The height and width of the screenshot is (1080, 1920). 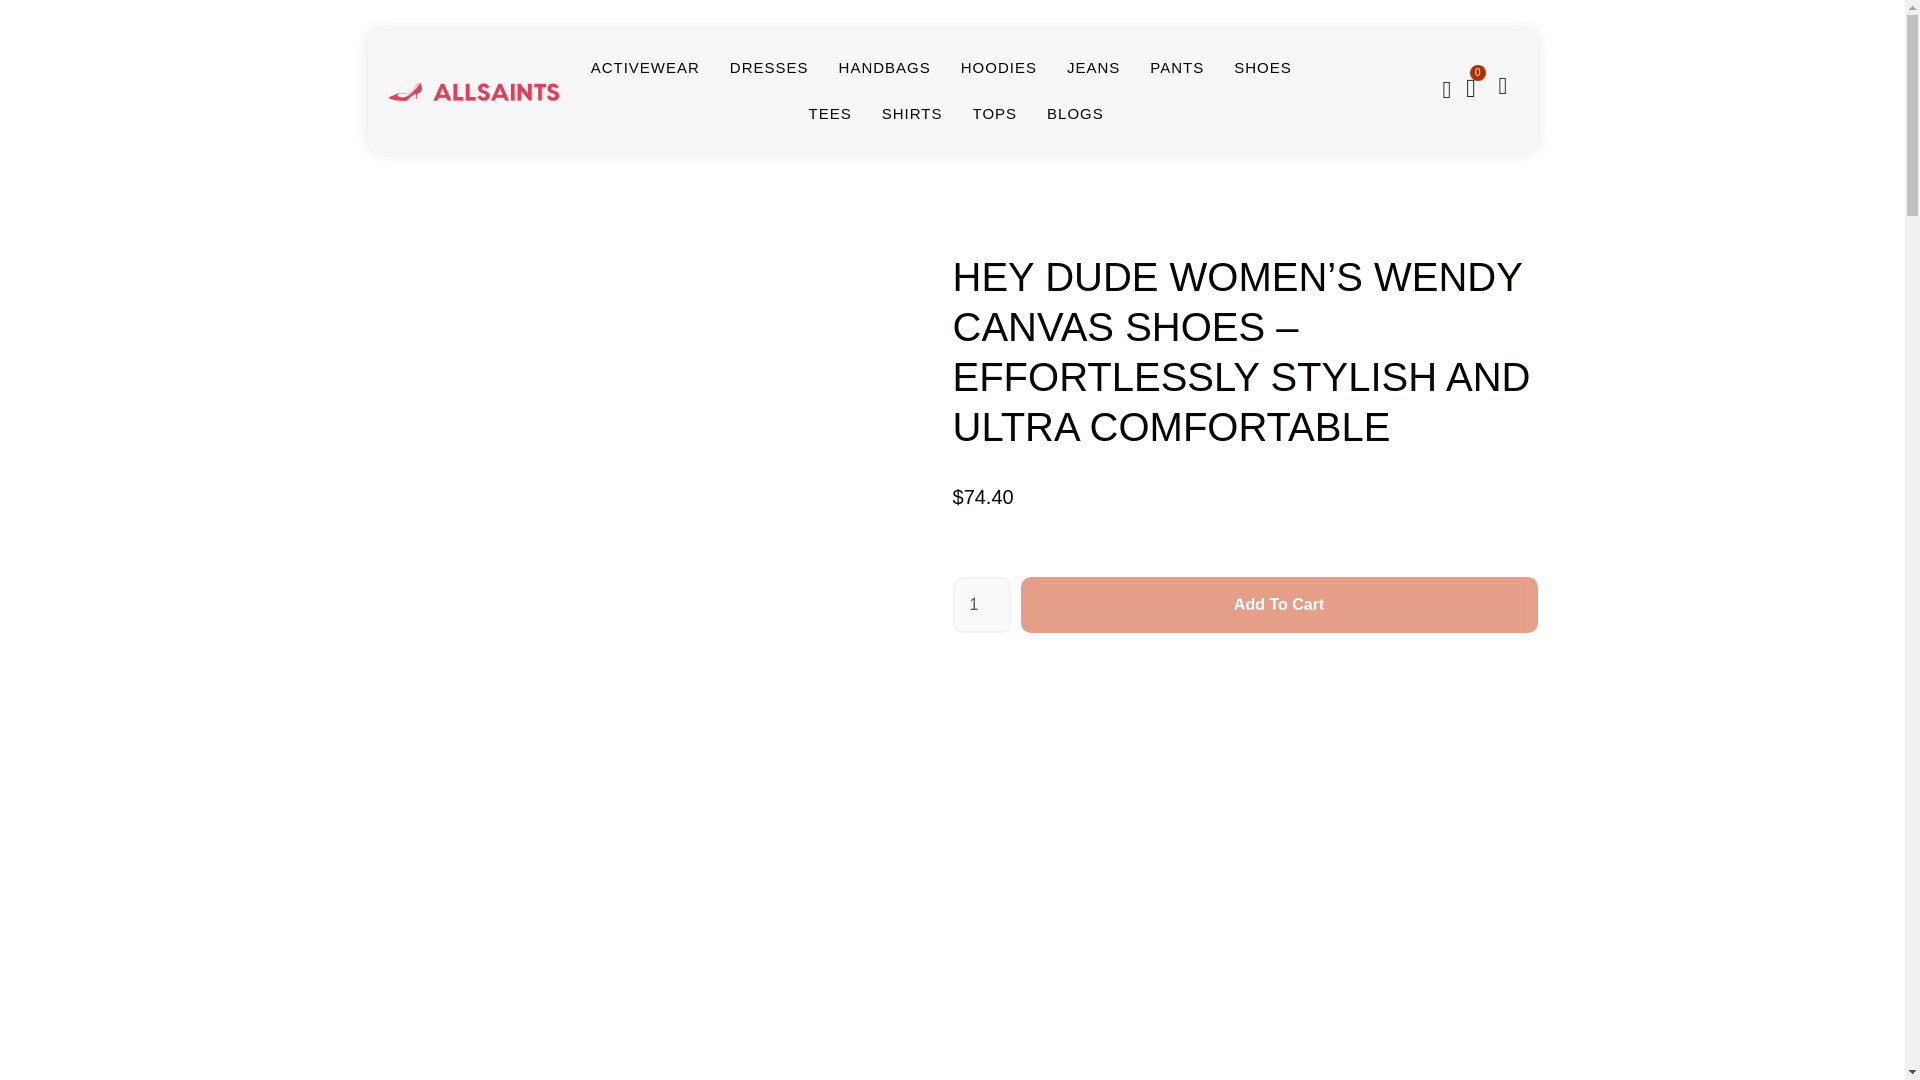 I want to click on JEANS, so click(x=1093, y=68).